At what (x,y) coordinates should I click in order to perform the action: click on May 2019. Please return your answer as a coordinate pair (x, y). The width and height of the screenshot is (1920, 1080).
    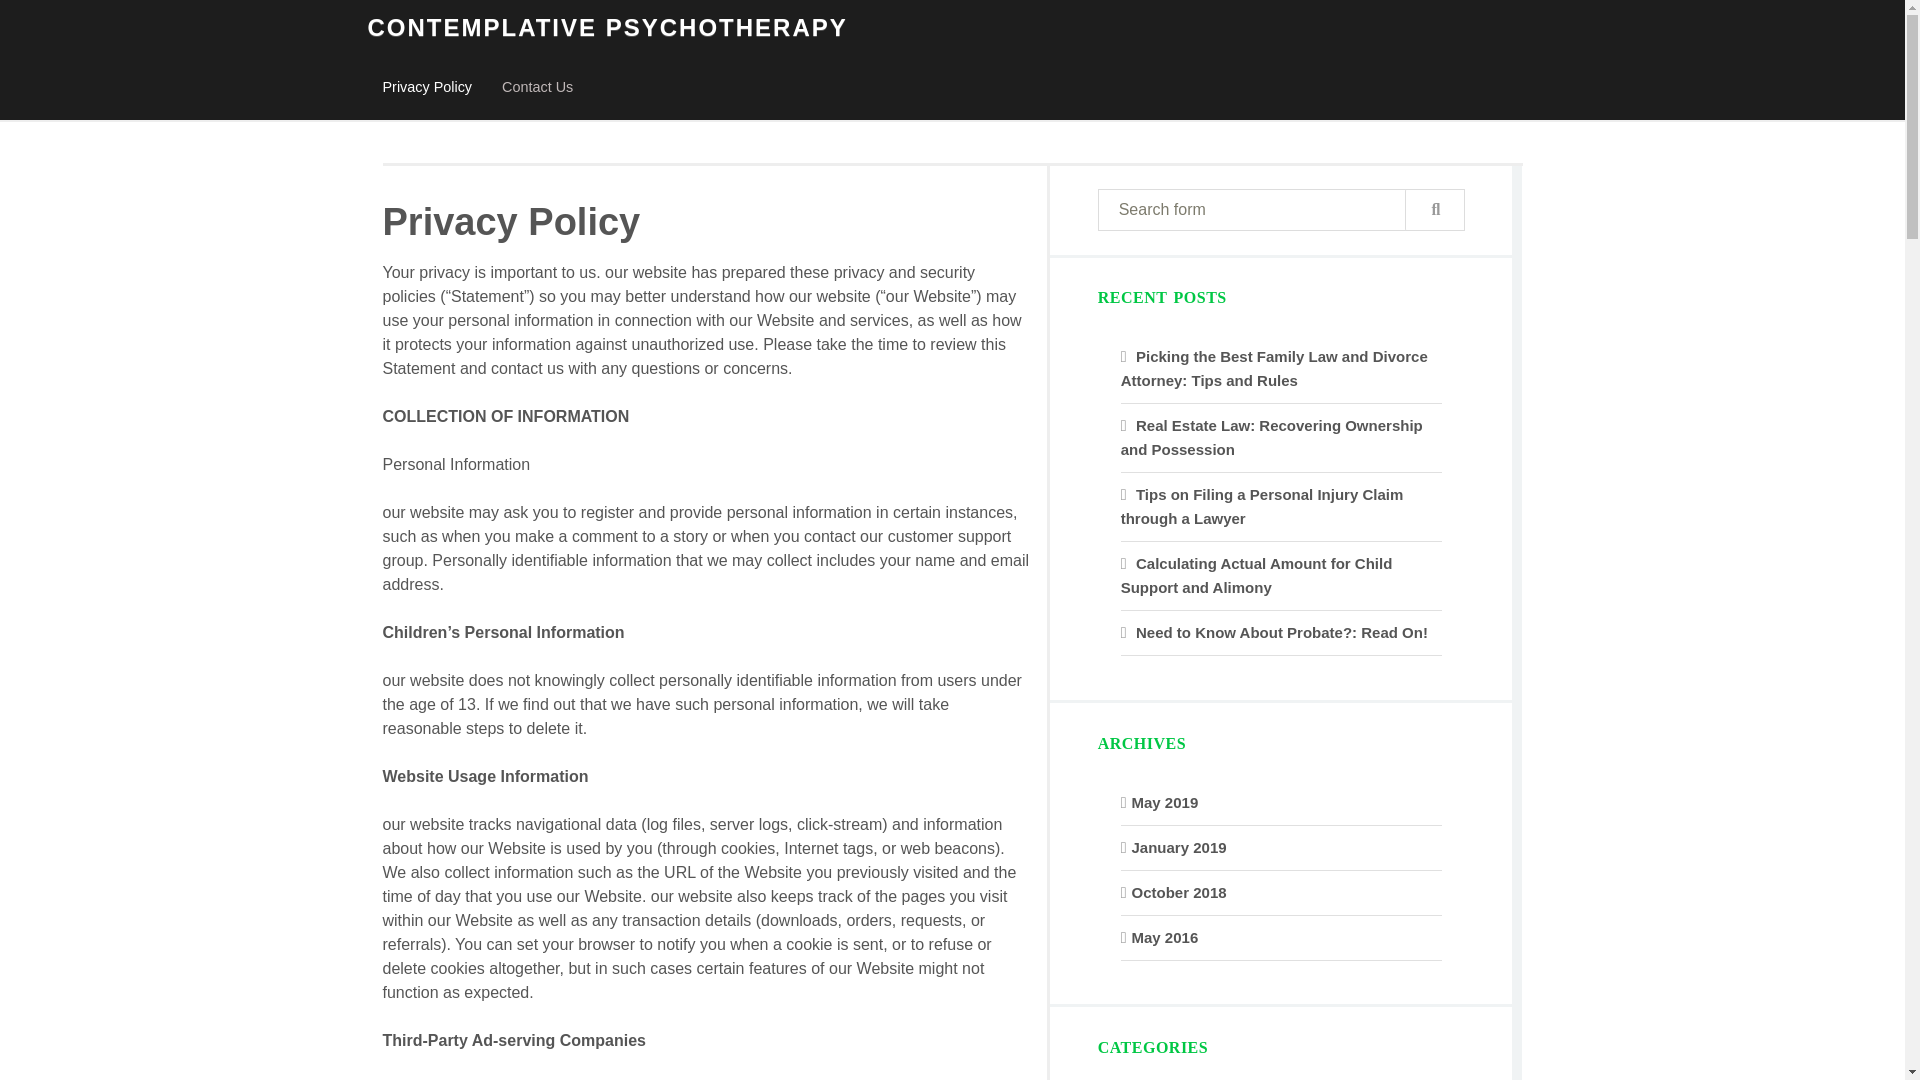
    Looking at the image, I should click on (1165, 802).